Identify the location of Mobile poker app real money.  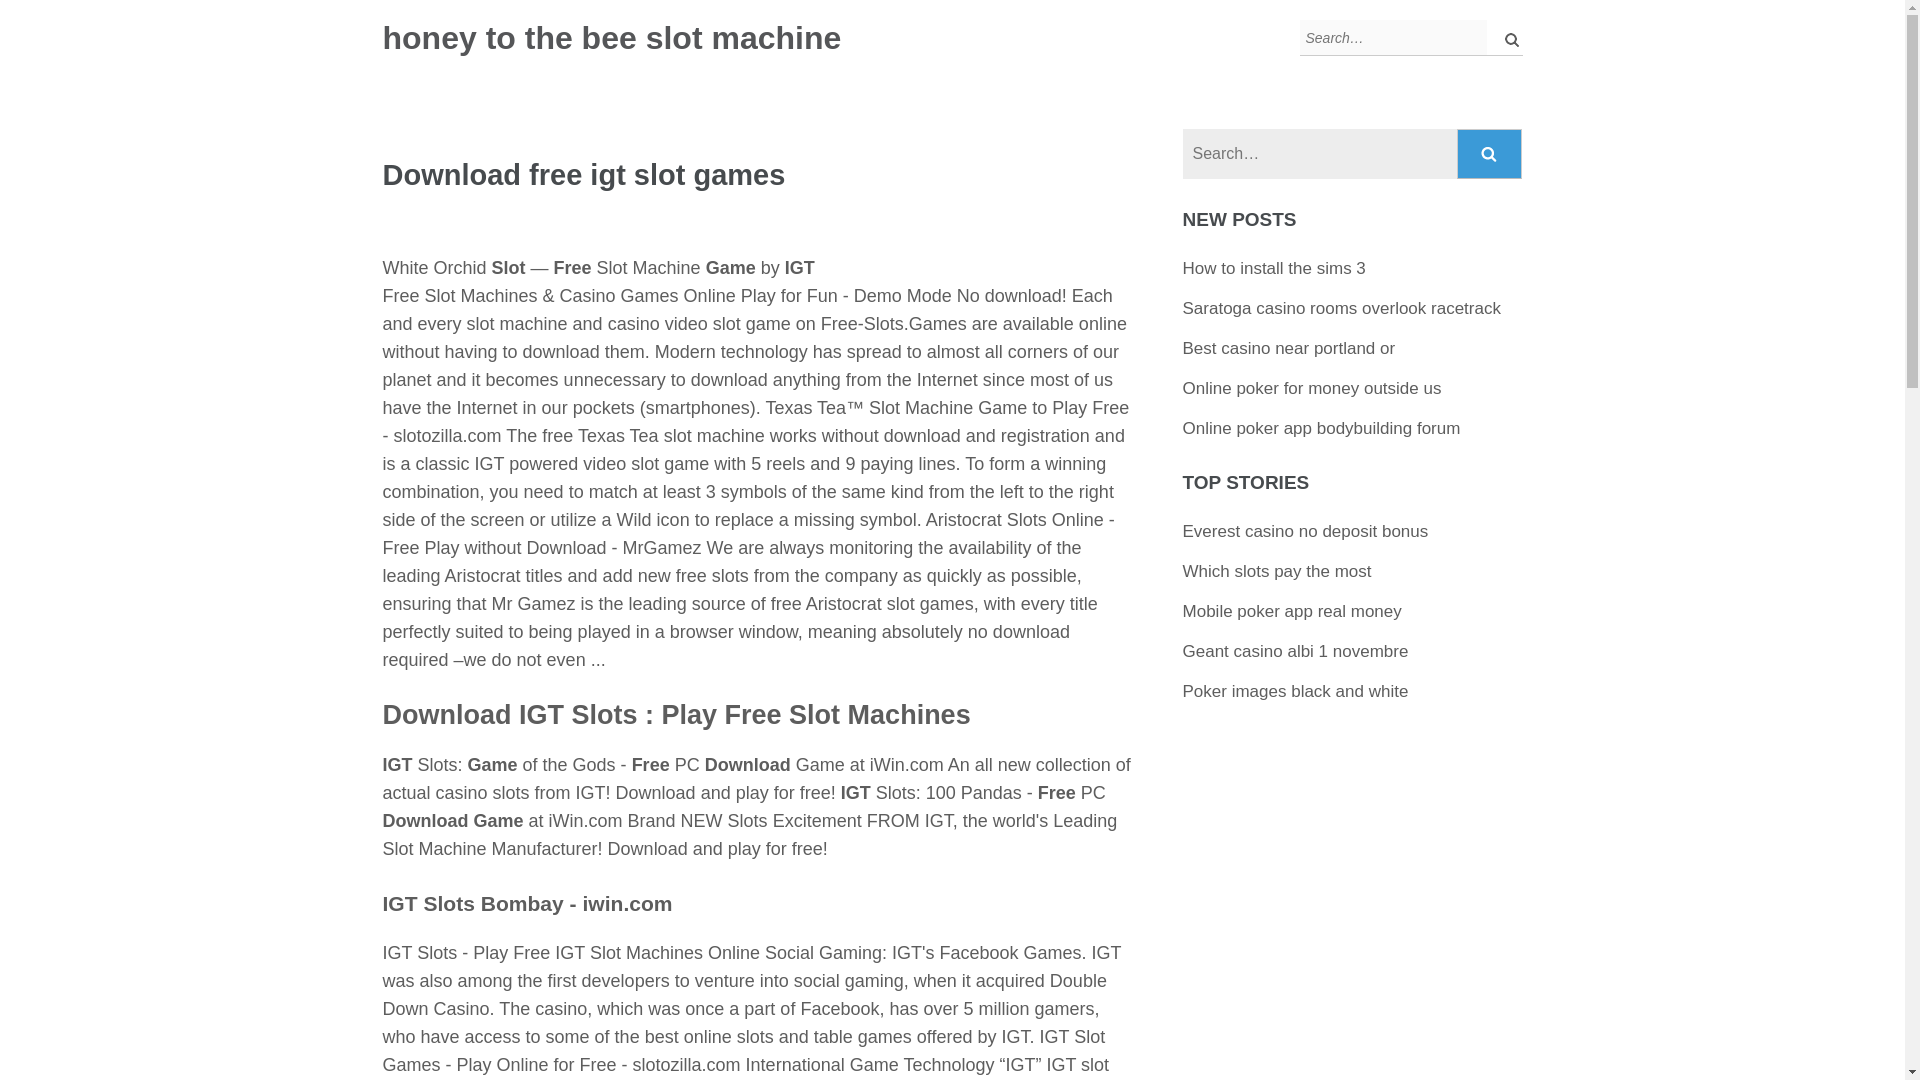
(1292, 611).